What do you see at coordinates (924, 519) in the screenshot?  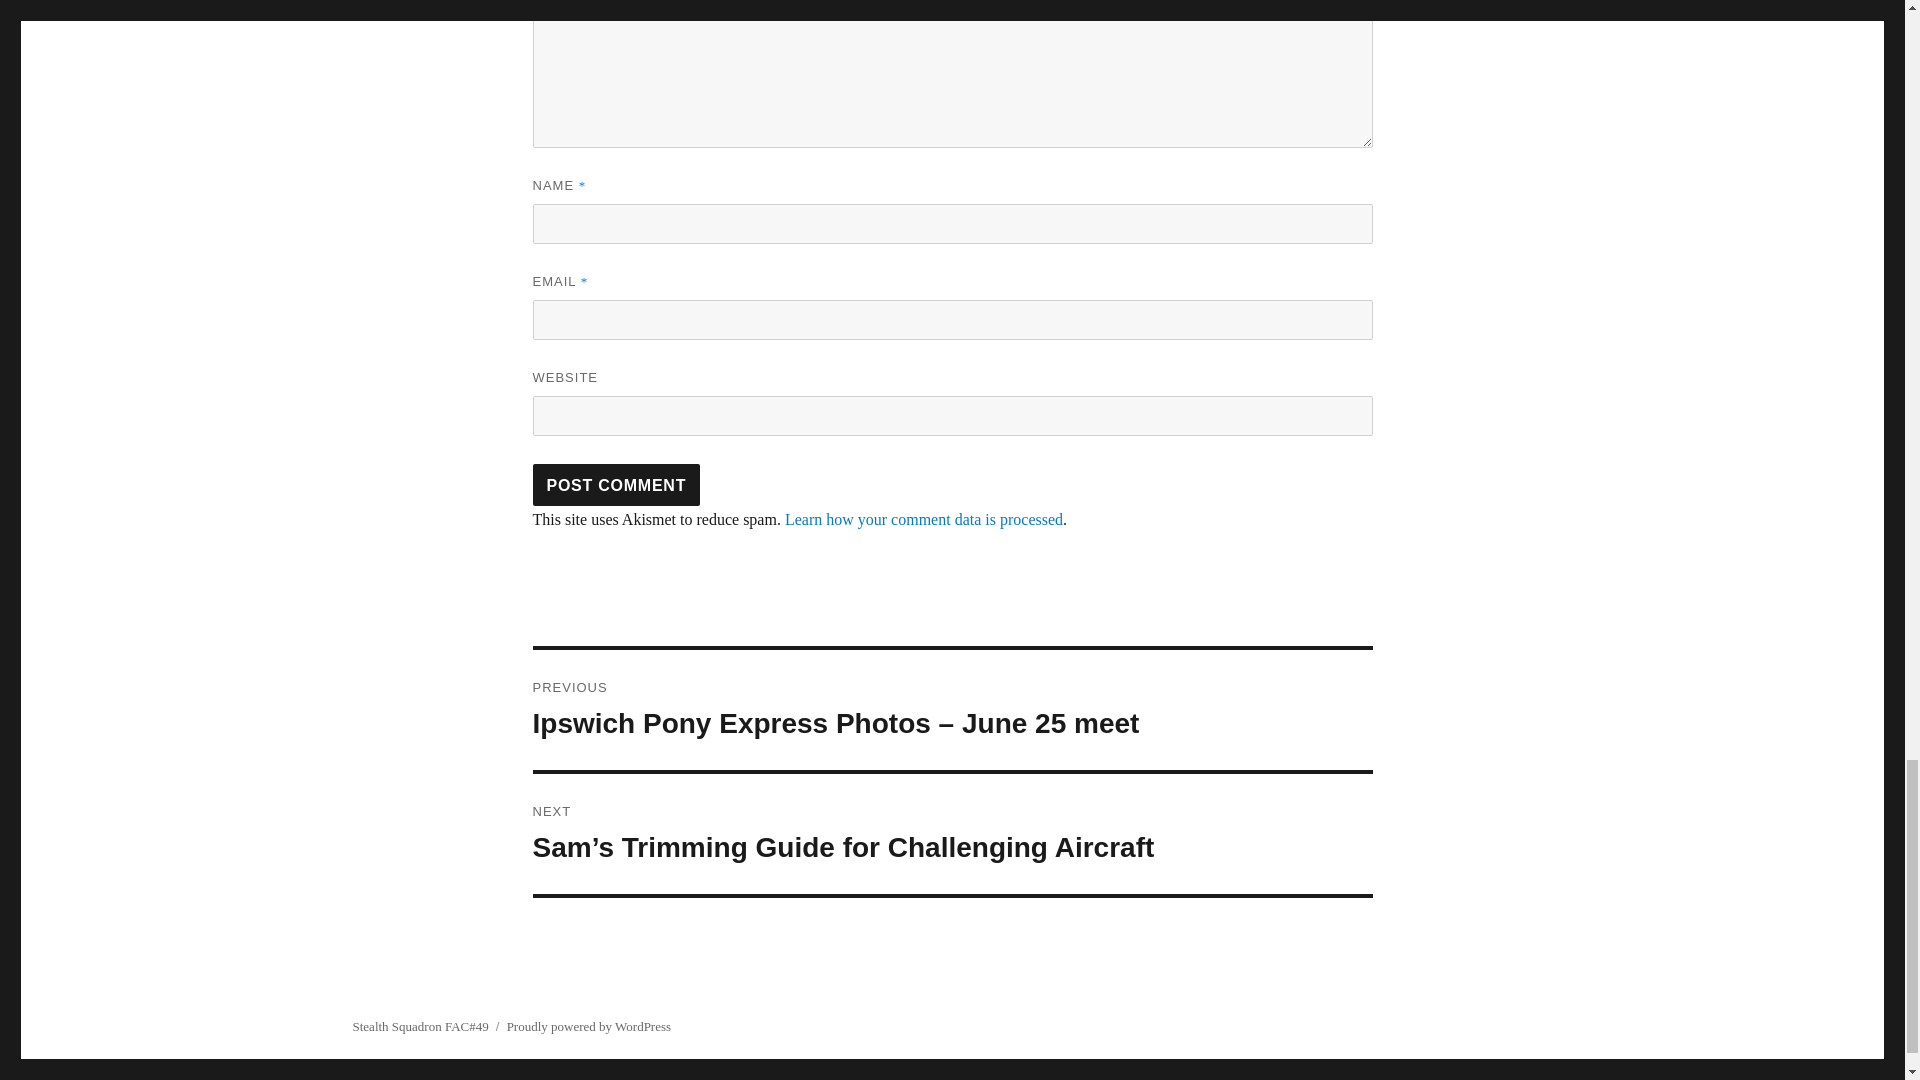 I see `Learn how your comment data is processed` at bounding box center [924, 519].